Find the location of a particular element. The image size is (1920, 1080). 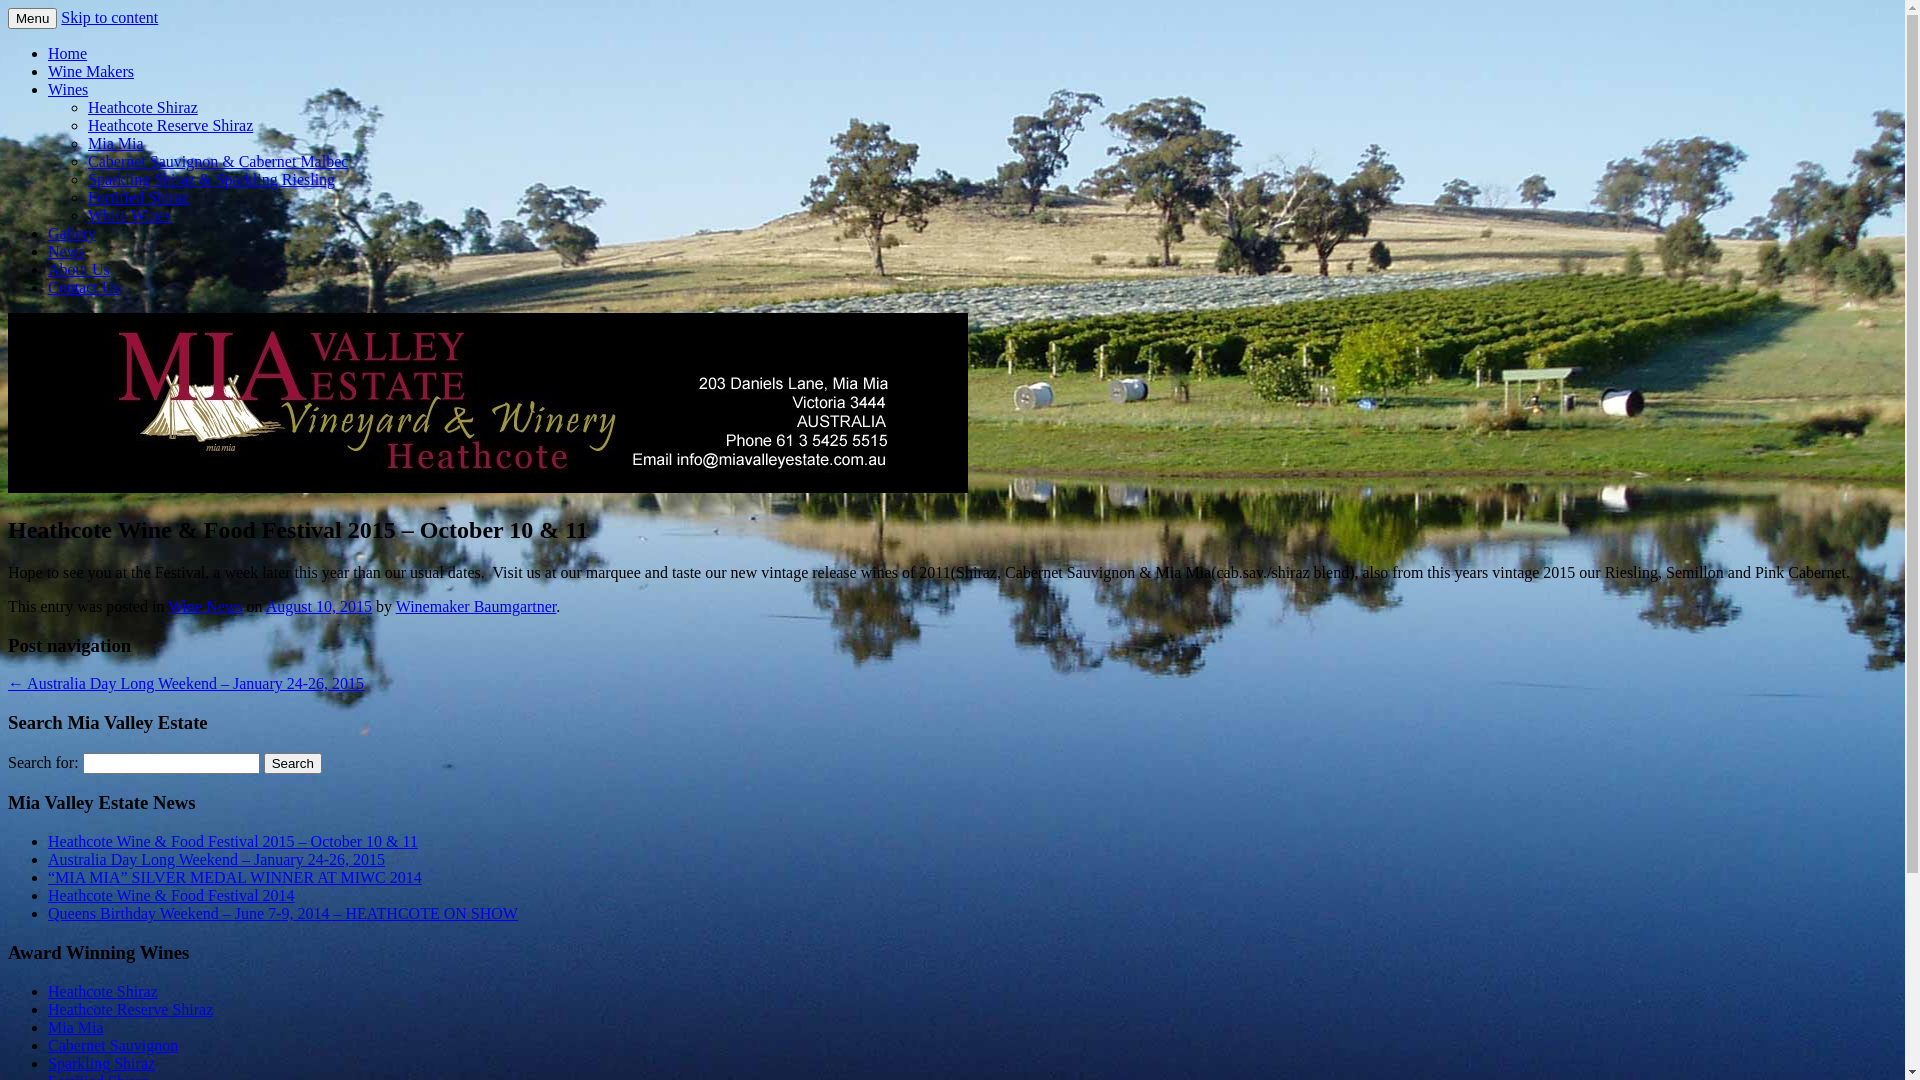

Mia Valley Estate is located at coordinates (128, 47).